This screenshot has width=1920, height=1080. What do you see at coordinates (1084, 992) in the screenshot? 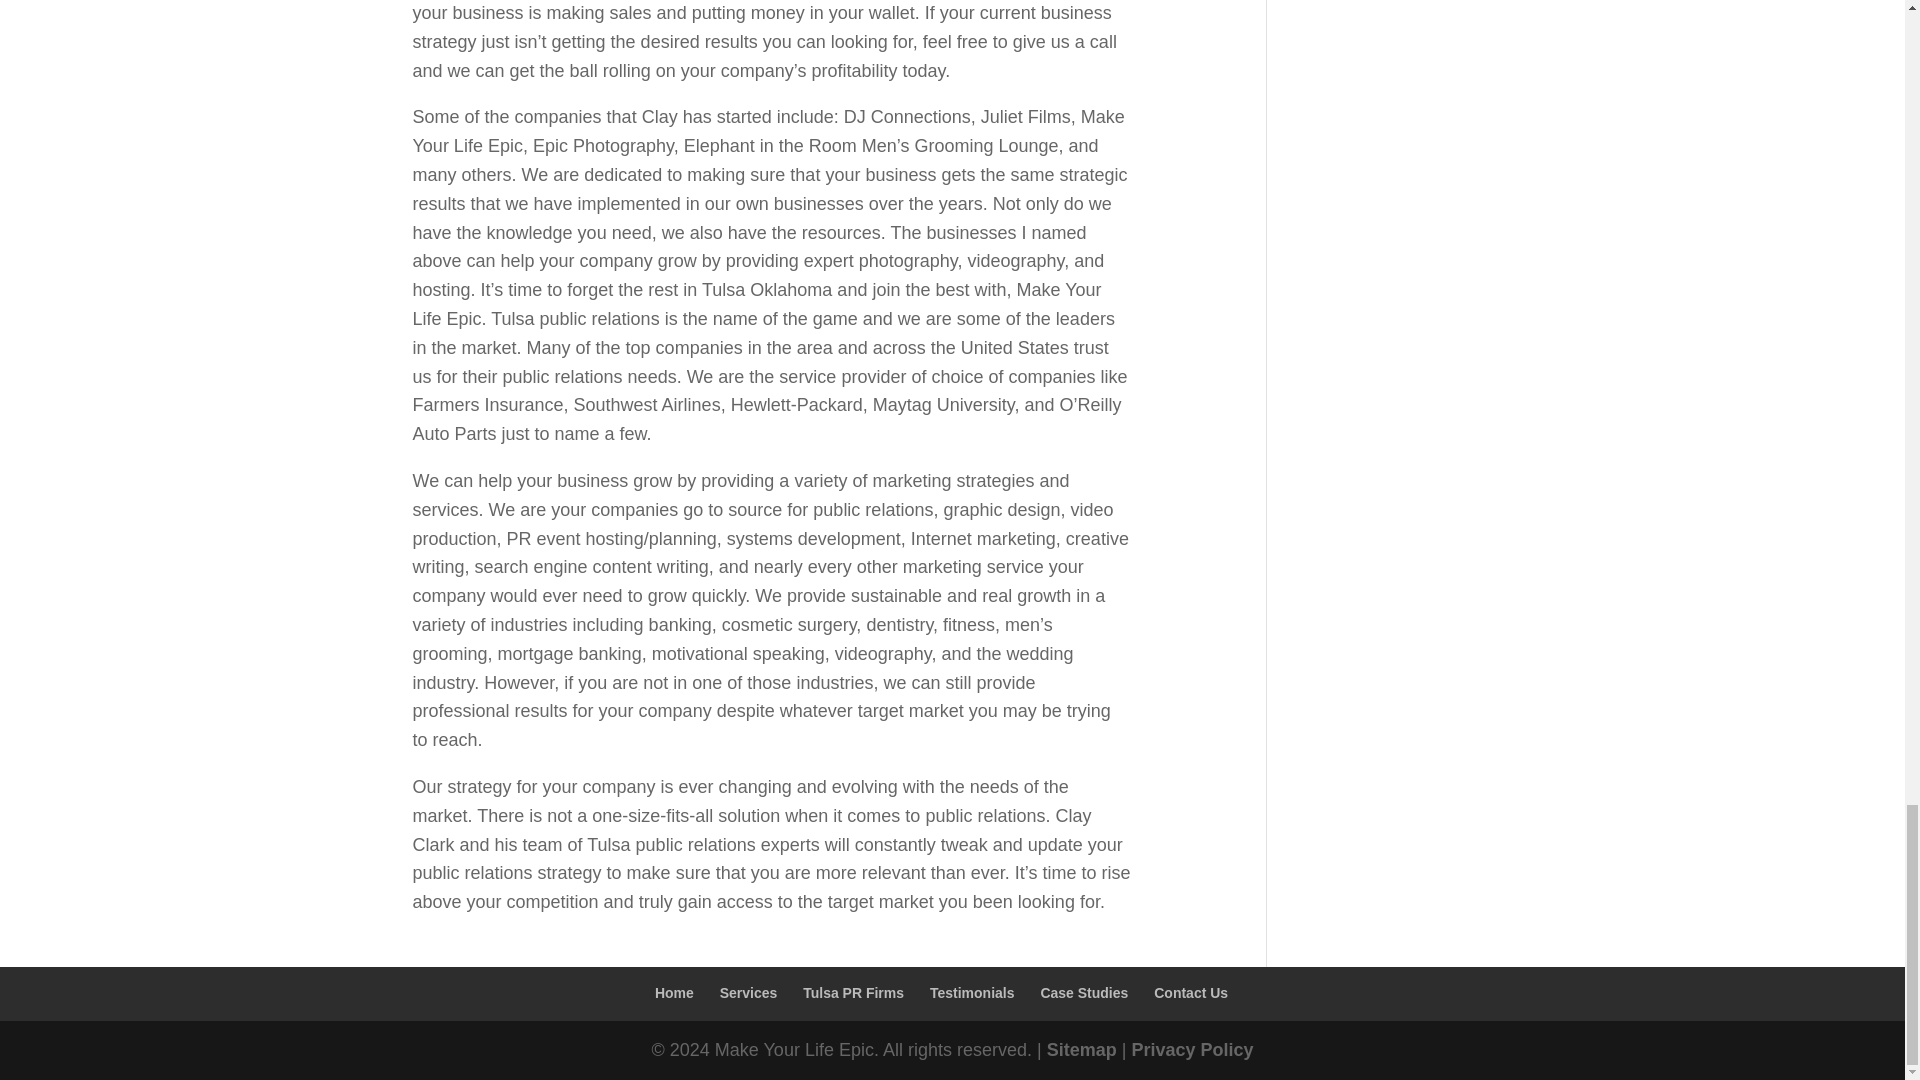
I see `Case Studies` at bounding box center [1084, 992].